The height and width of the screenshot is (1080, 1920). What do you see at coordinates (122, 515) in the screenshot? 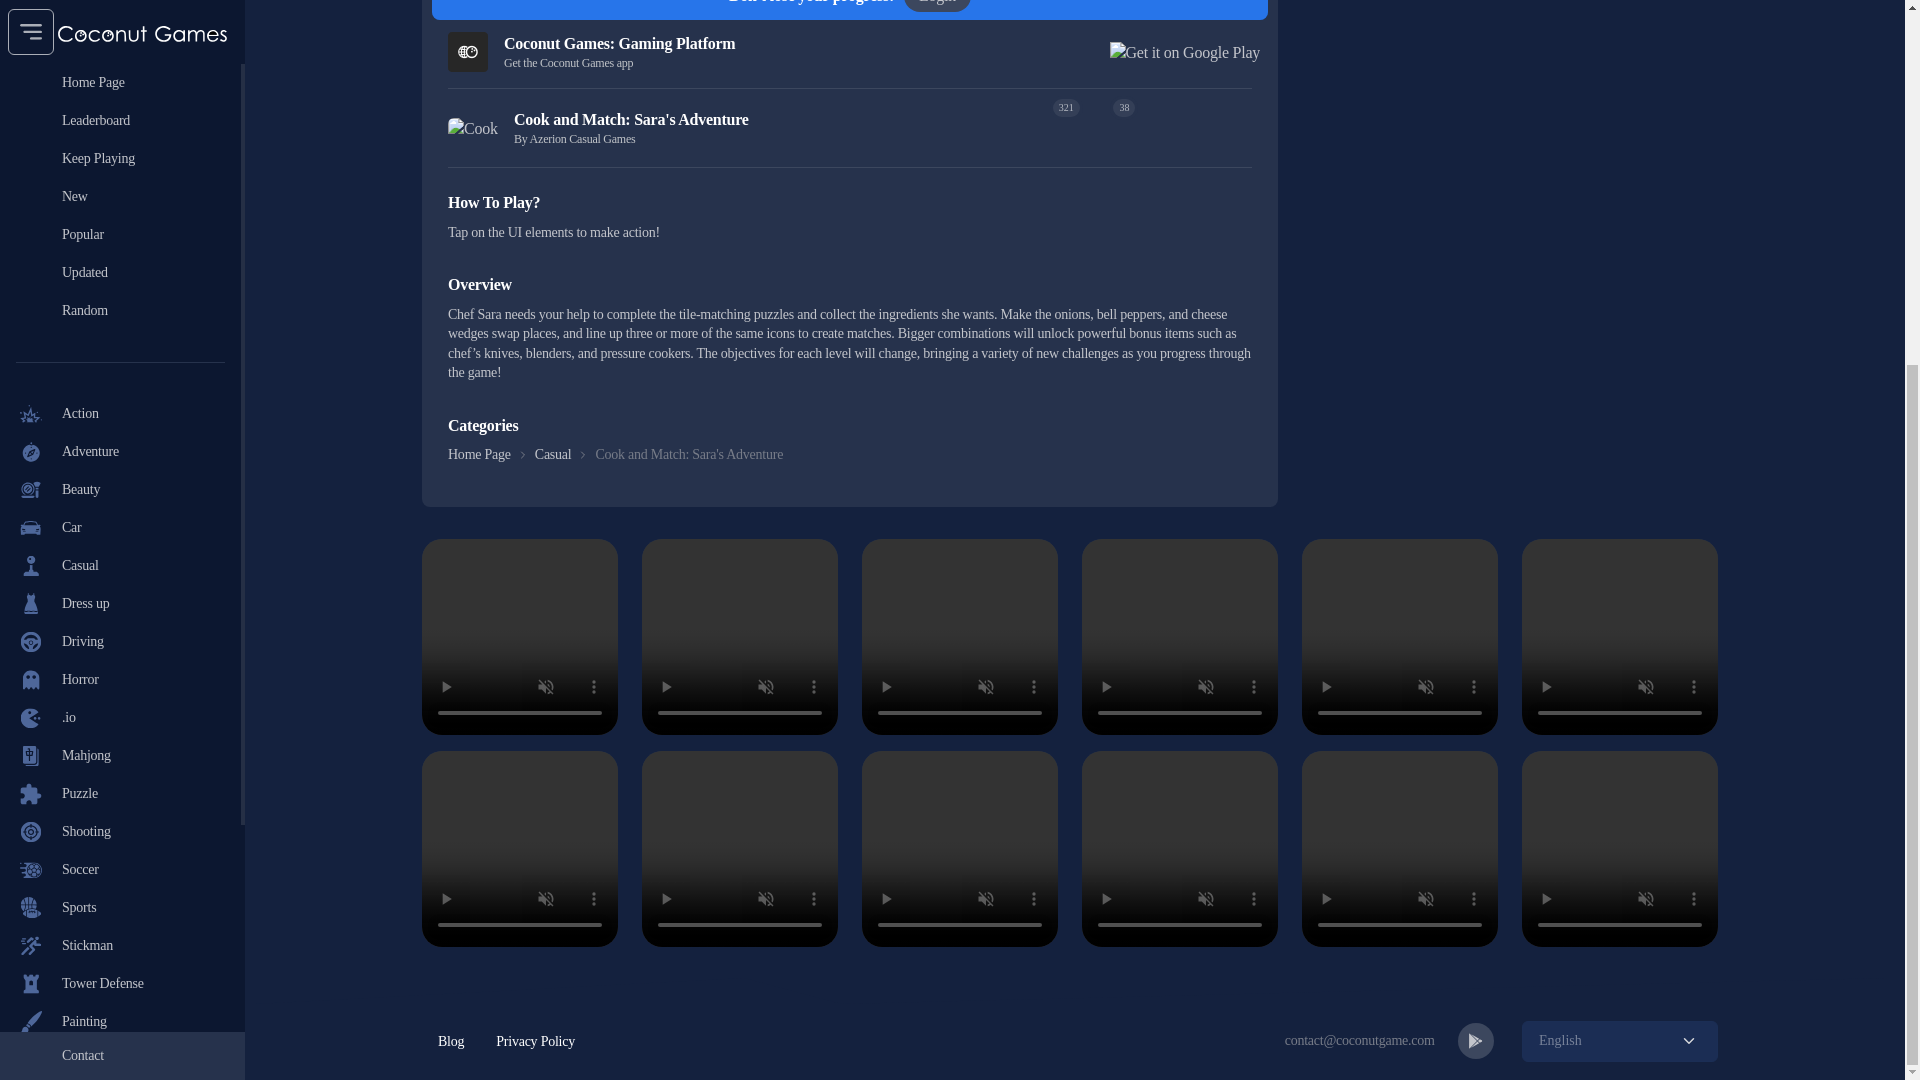
I see `Contact` at bounding box center [122, 515].